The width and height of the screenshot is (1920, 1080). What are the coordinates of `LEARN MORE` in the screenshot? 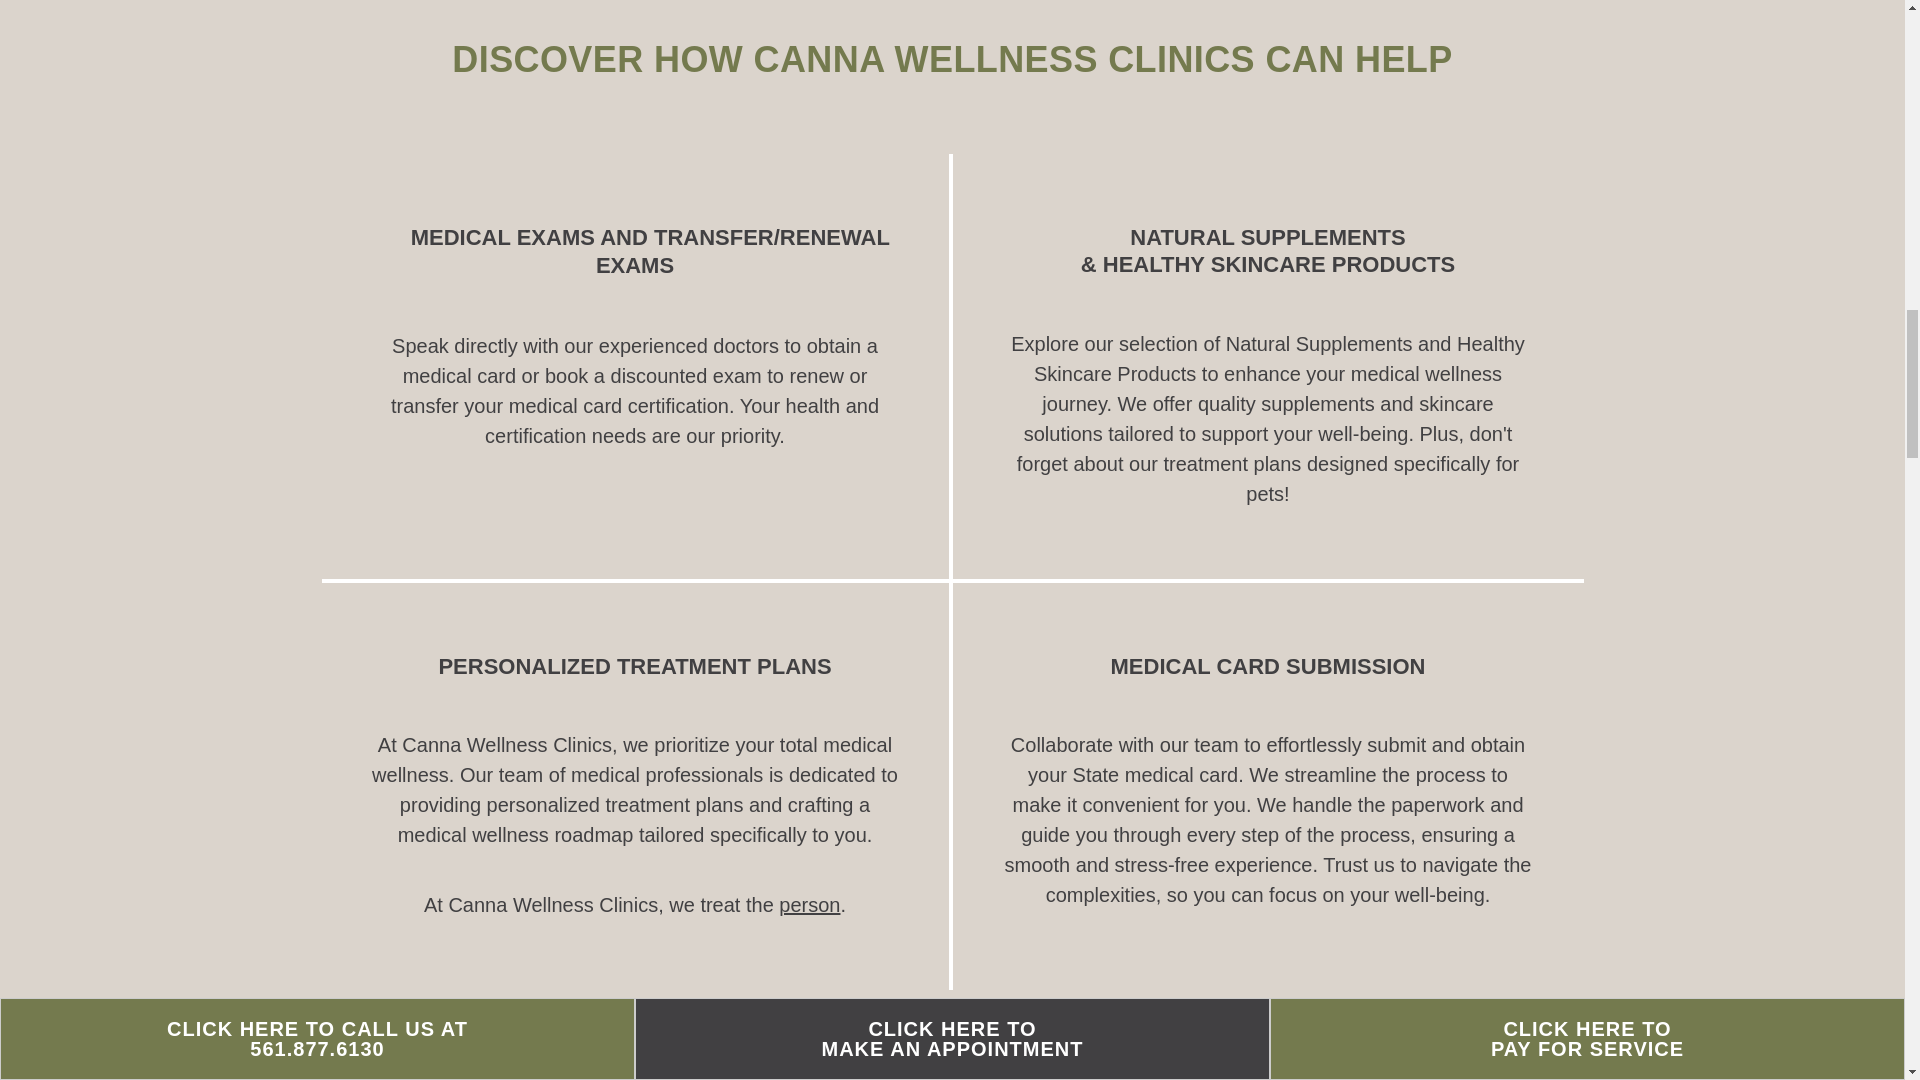 It's located at (951, 1070).